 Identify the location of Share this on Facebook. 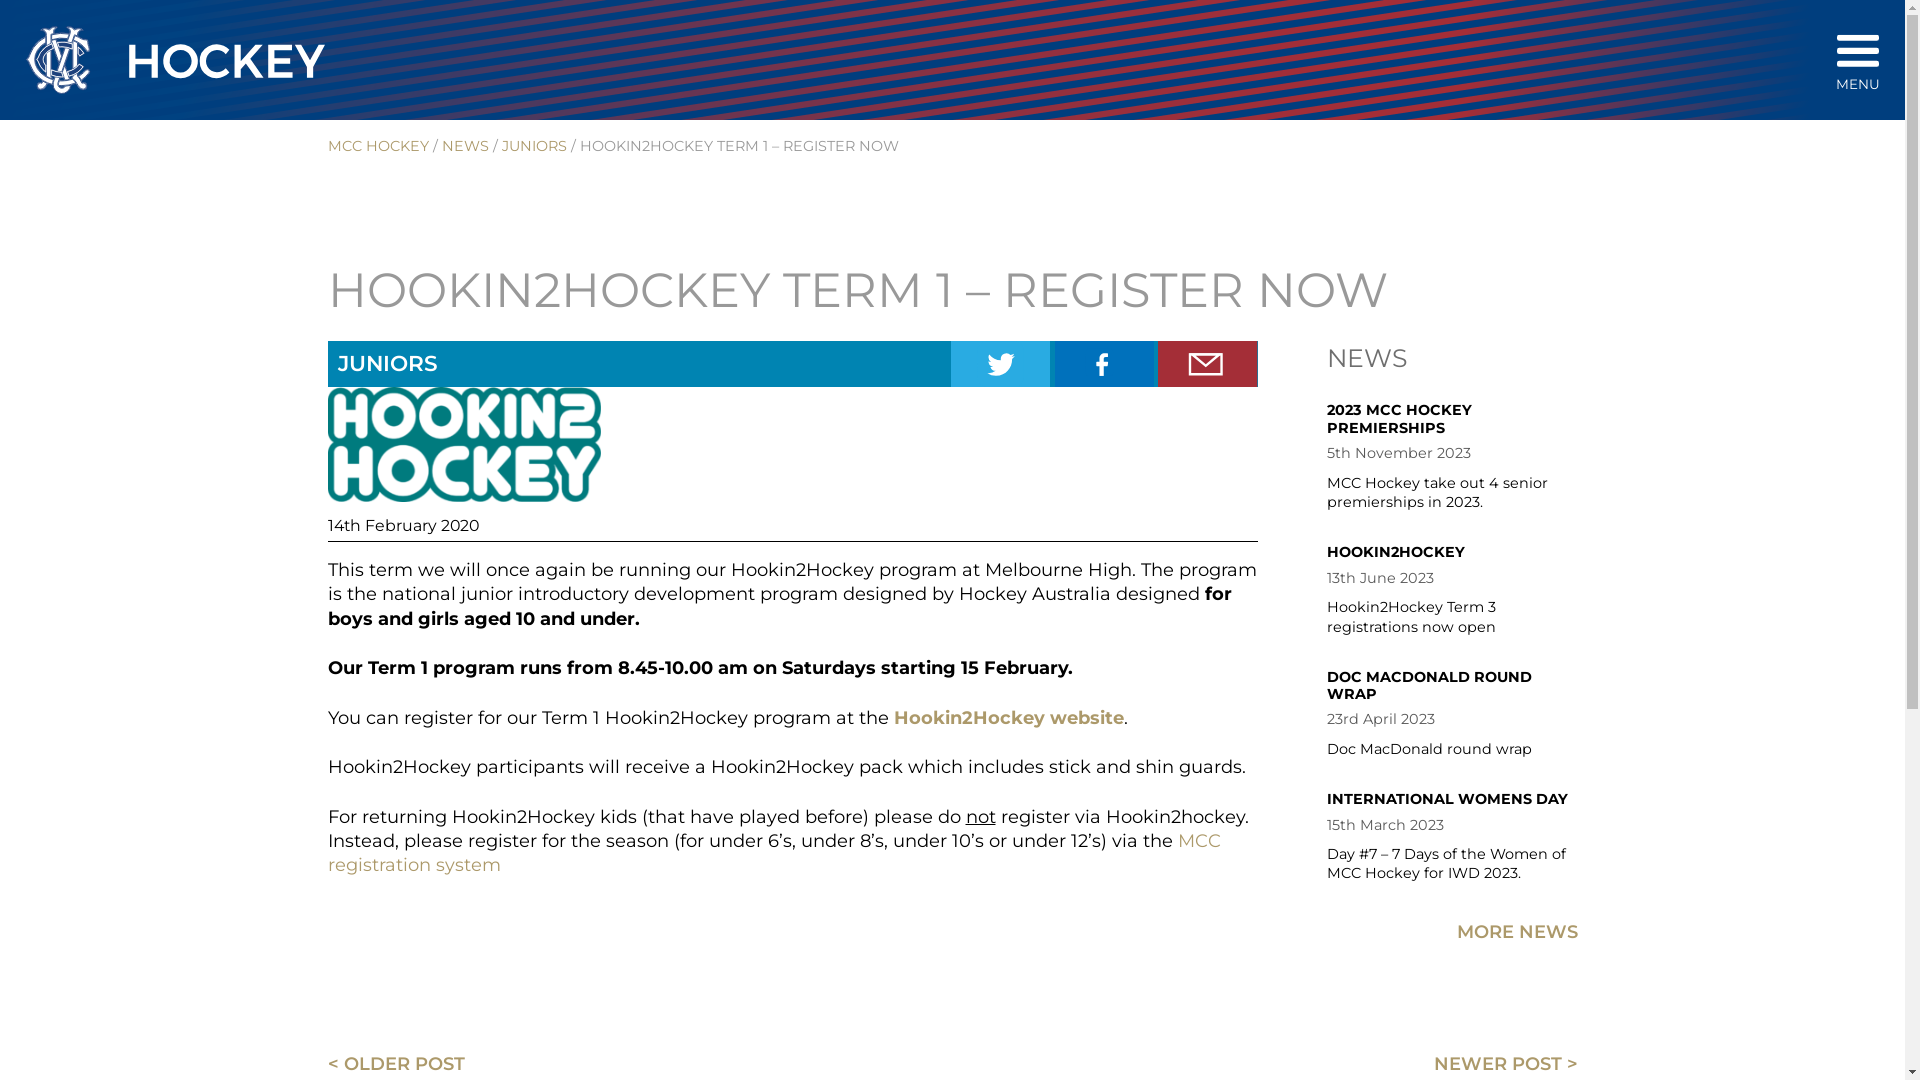
(1104, 364).